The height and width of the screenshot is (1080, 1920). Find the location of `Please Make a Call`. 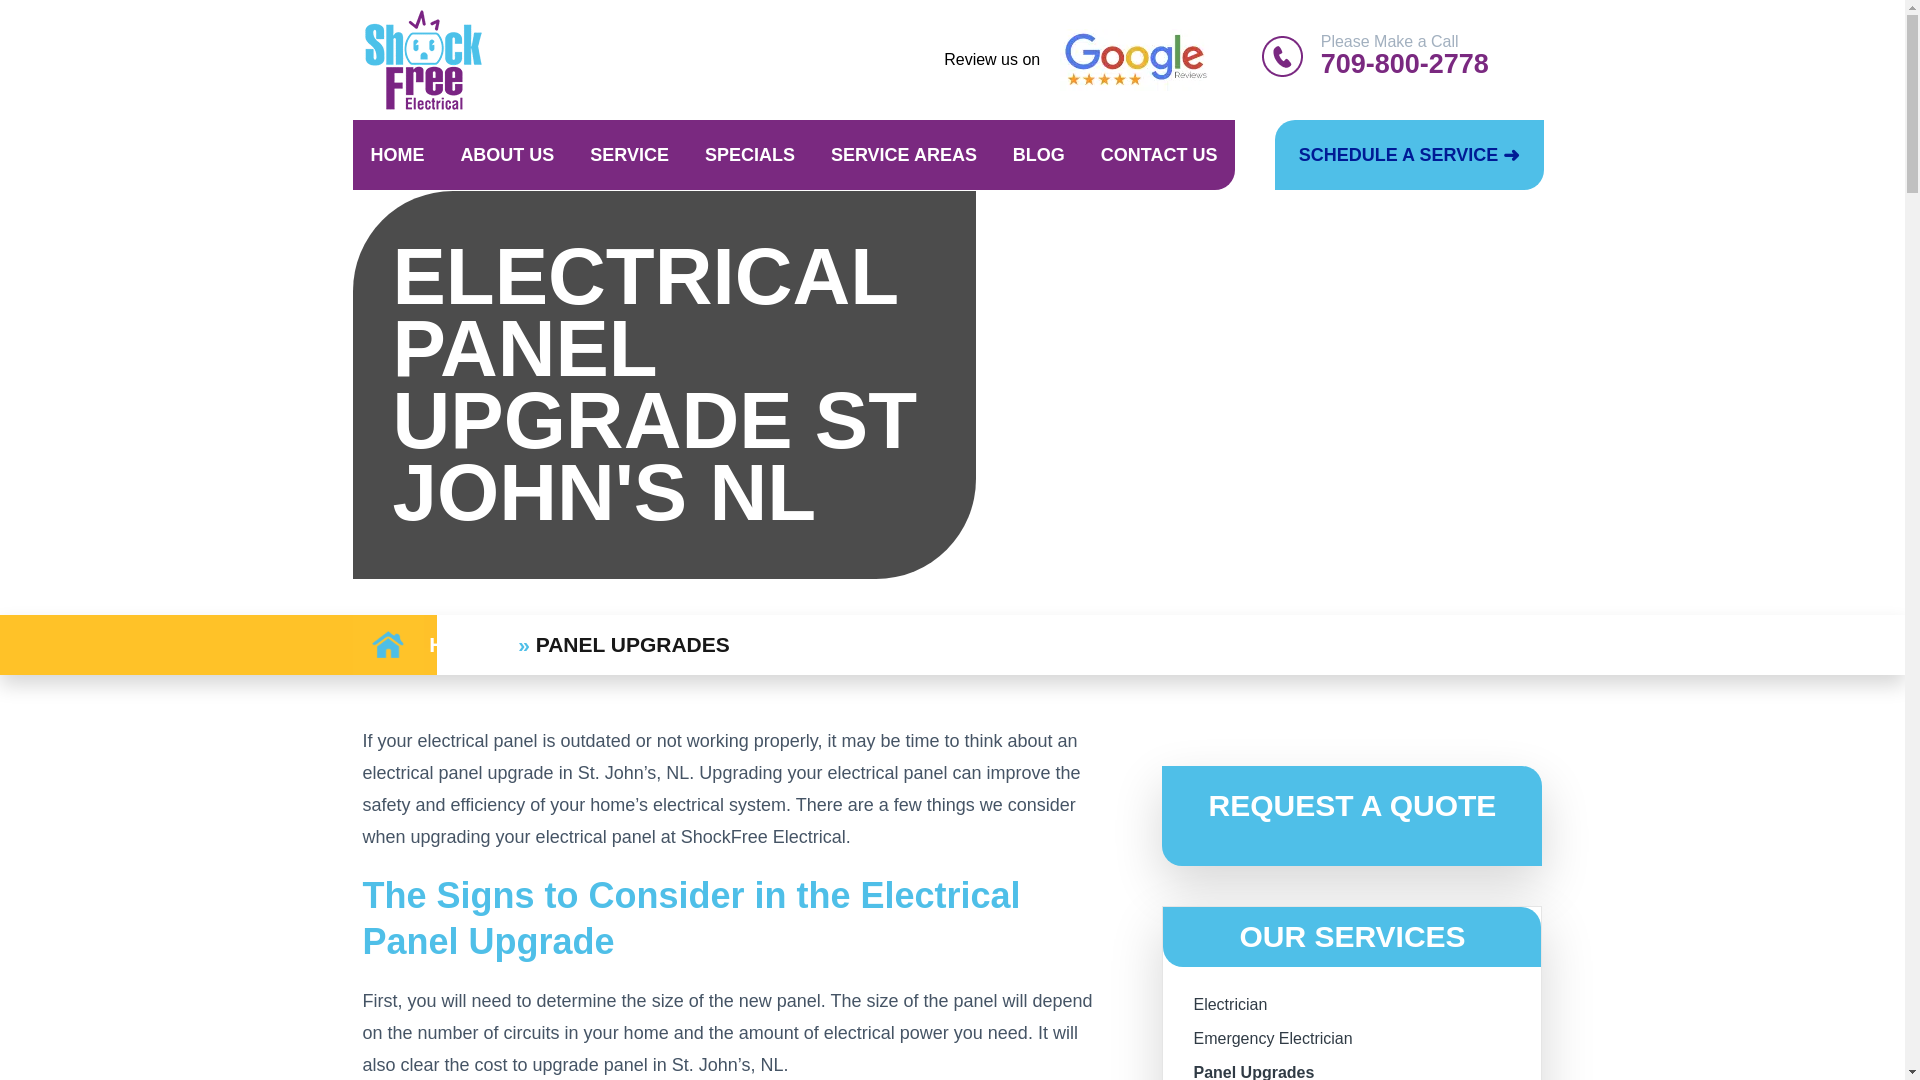

Please Make a Call is located at coordinates (1430, 54).